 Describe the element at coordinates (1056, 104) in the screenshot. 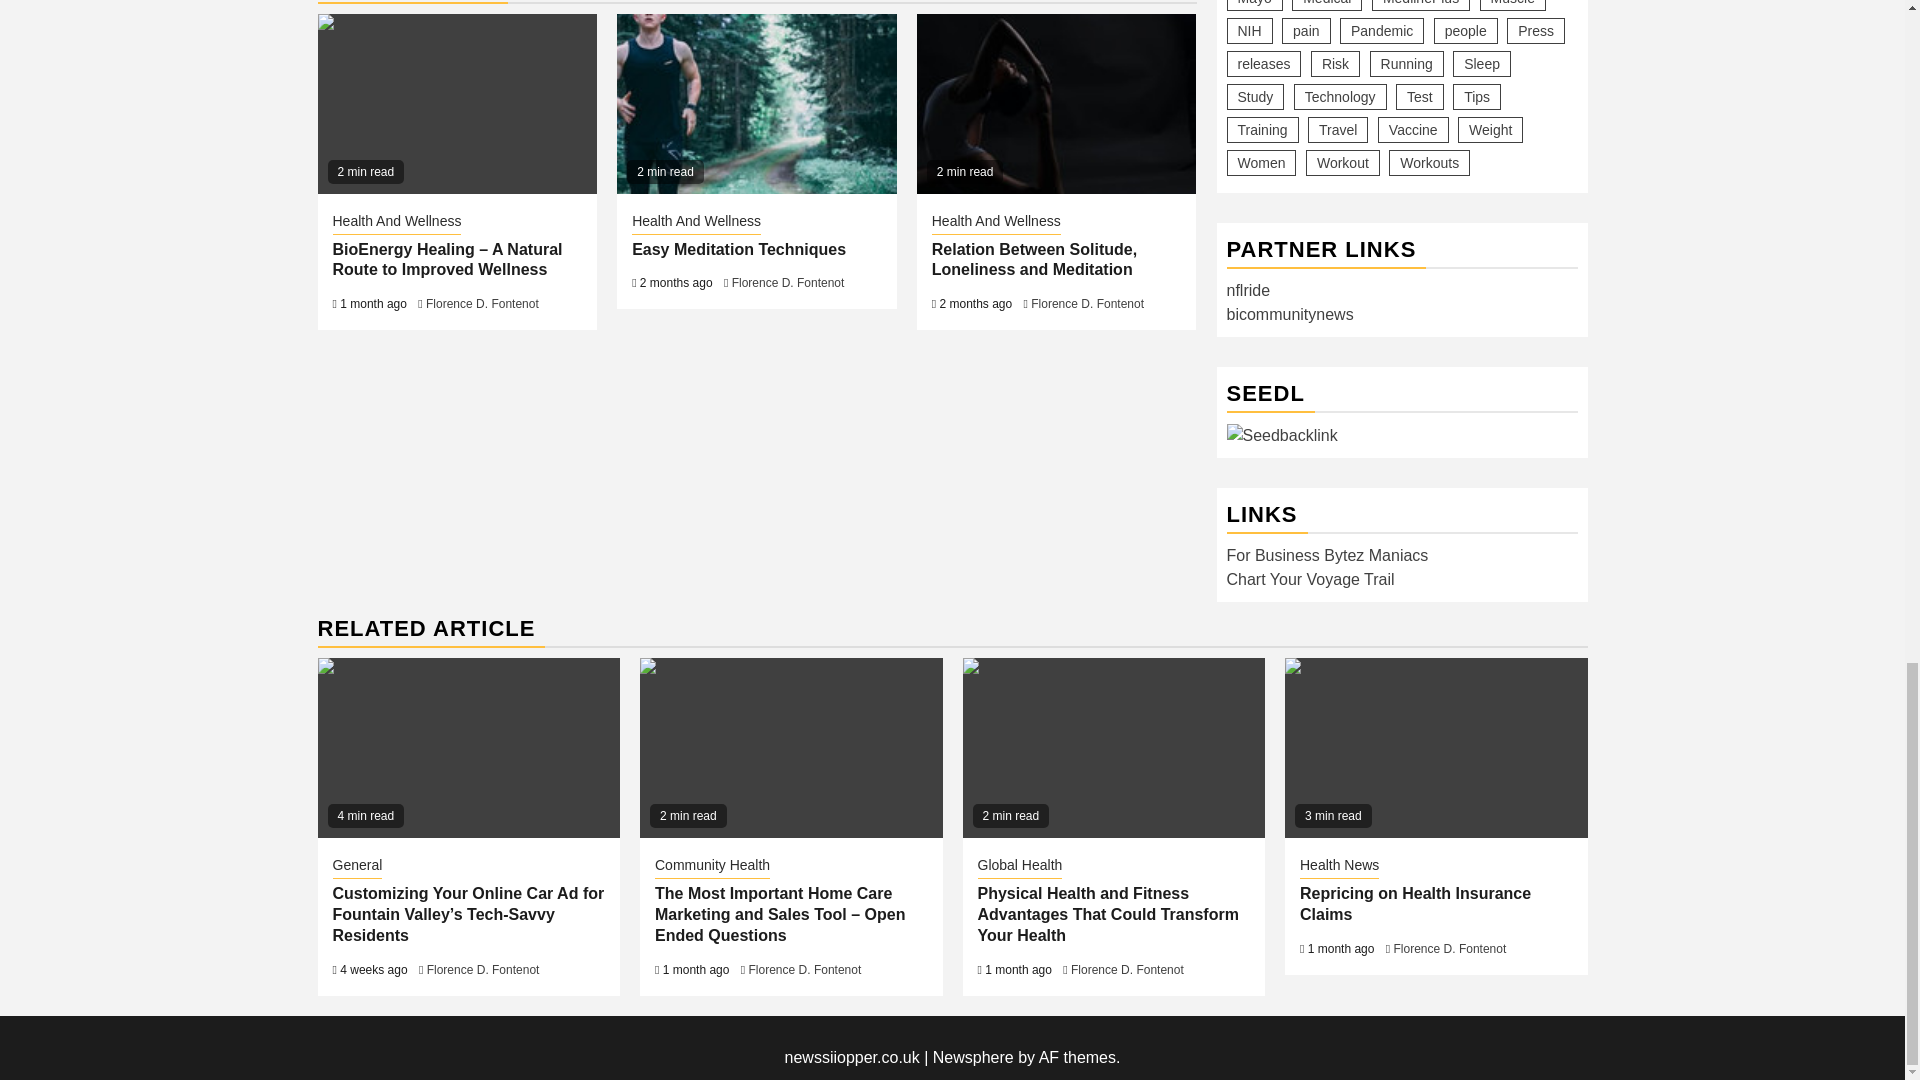

I see `Relation Between Solitude, Loneliness and Meditation` at that location.